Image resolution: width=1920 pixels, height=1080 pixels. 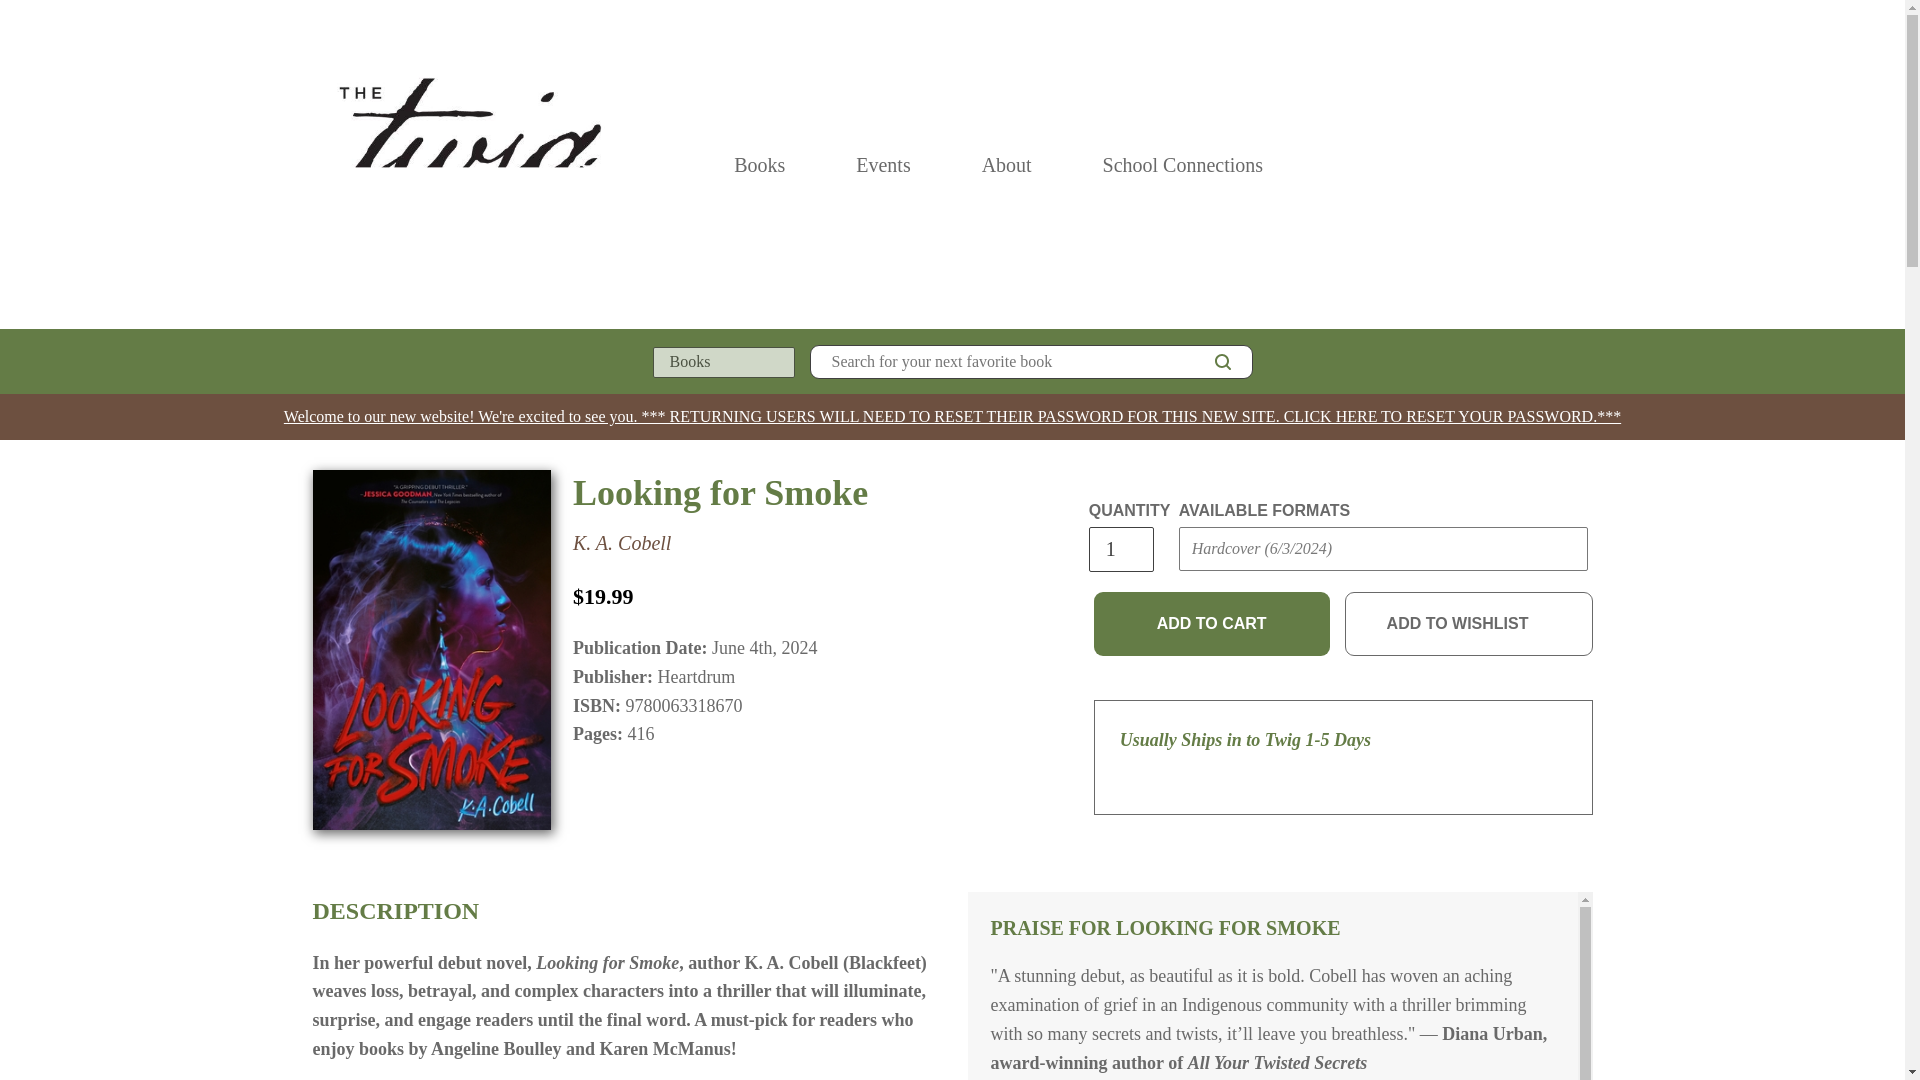 What do you see at coordinates (1222, 361) in the screenshot?
I see `SEARCH` at bounding box center [1222, 361].